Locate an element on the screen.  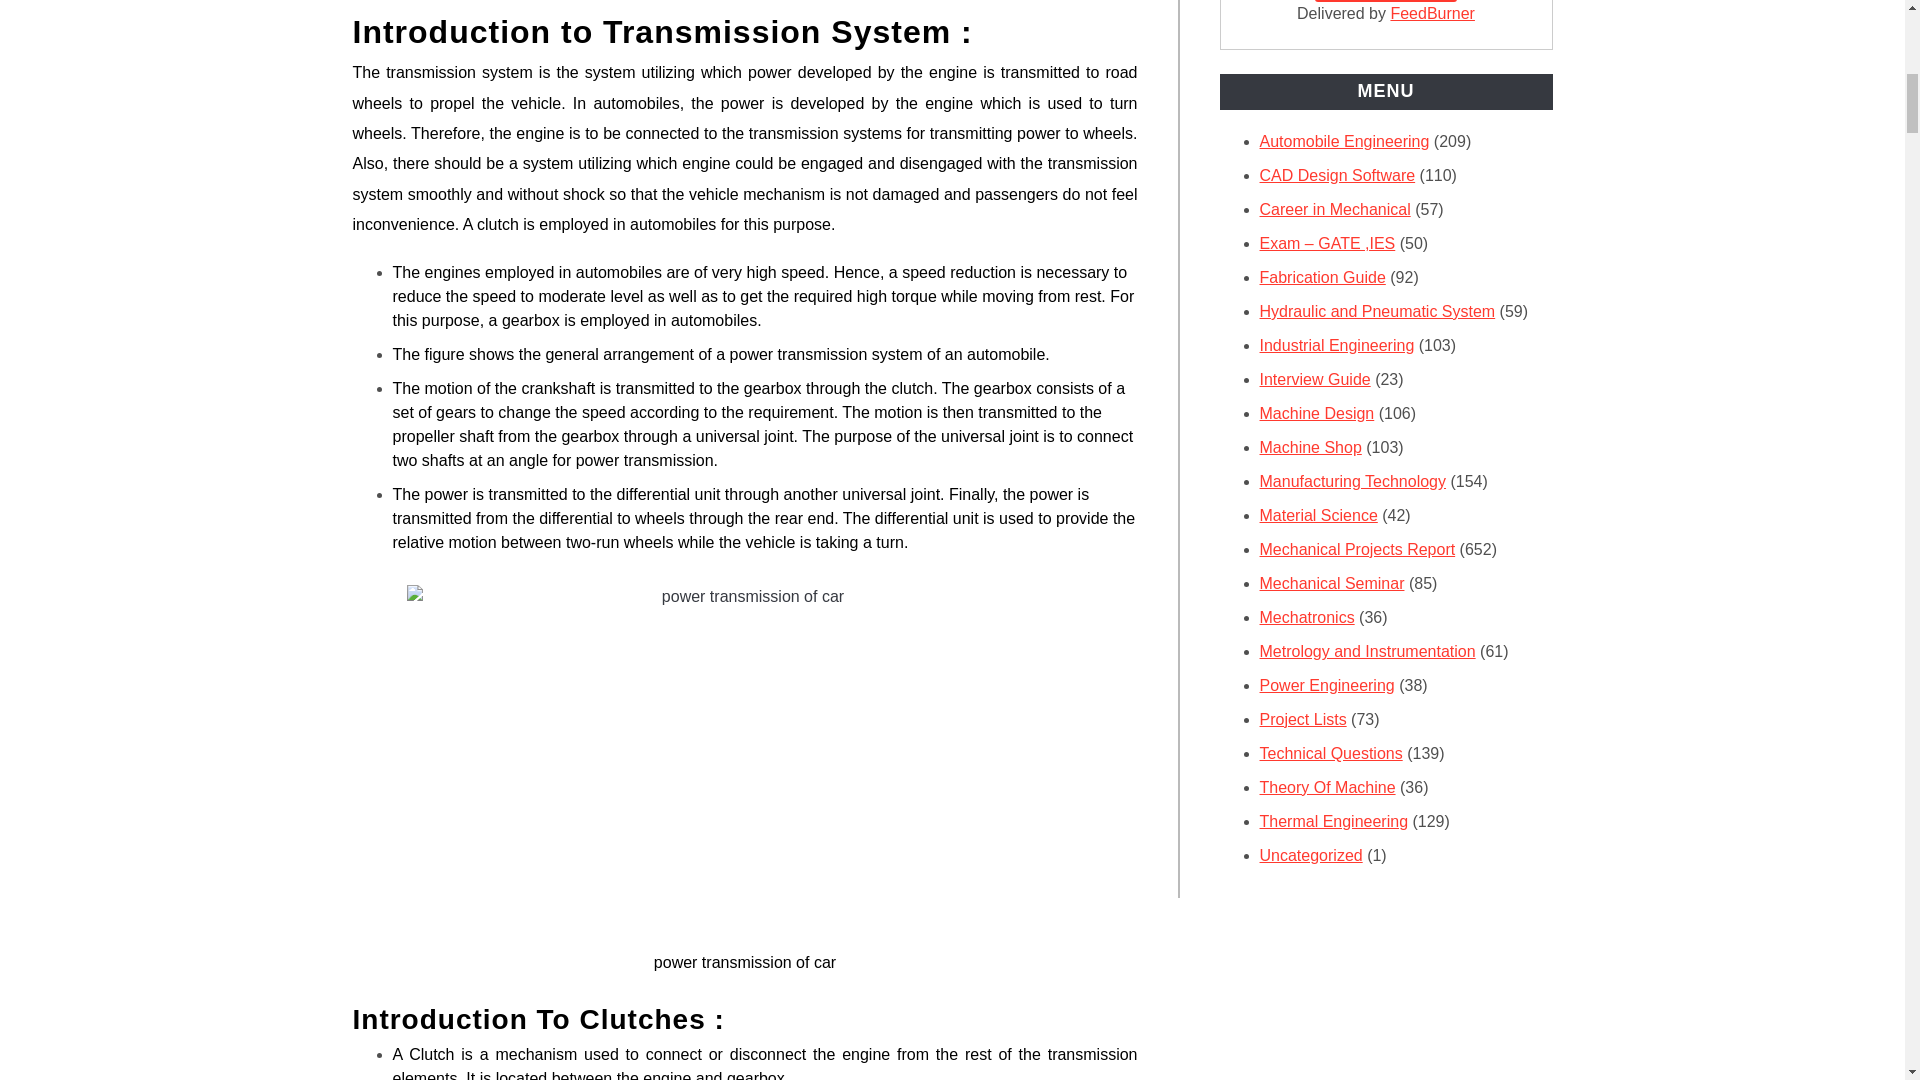
Subscribe is located at coordinates (1385, 1).